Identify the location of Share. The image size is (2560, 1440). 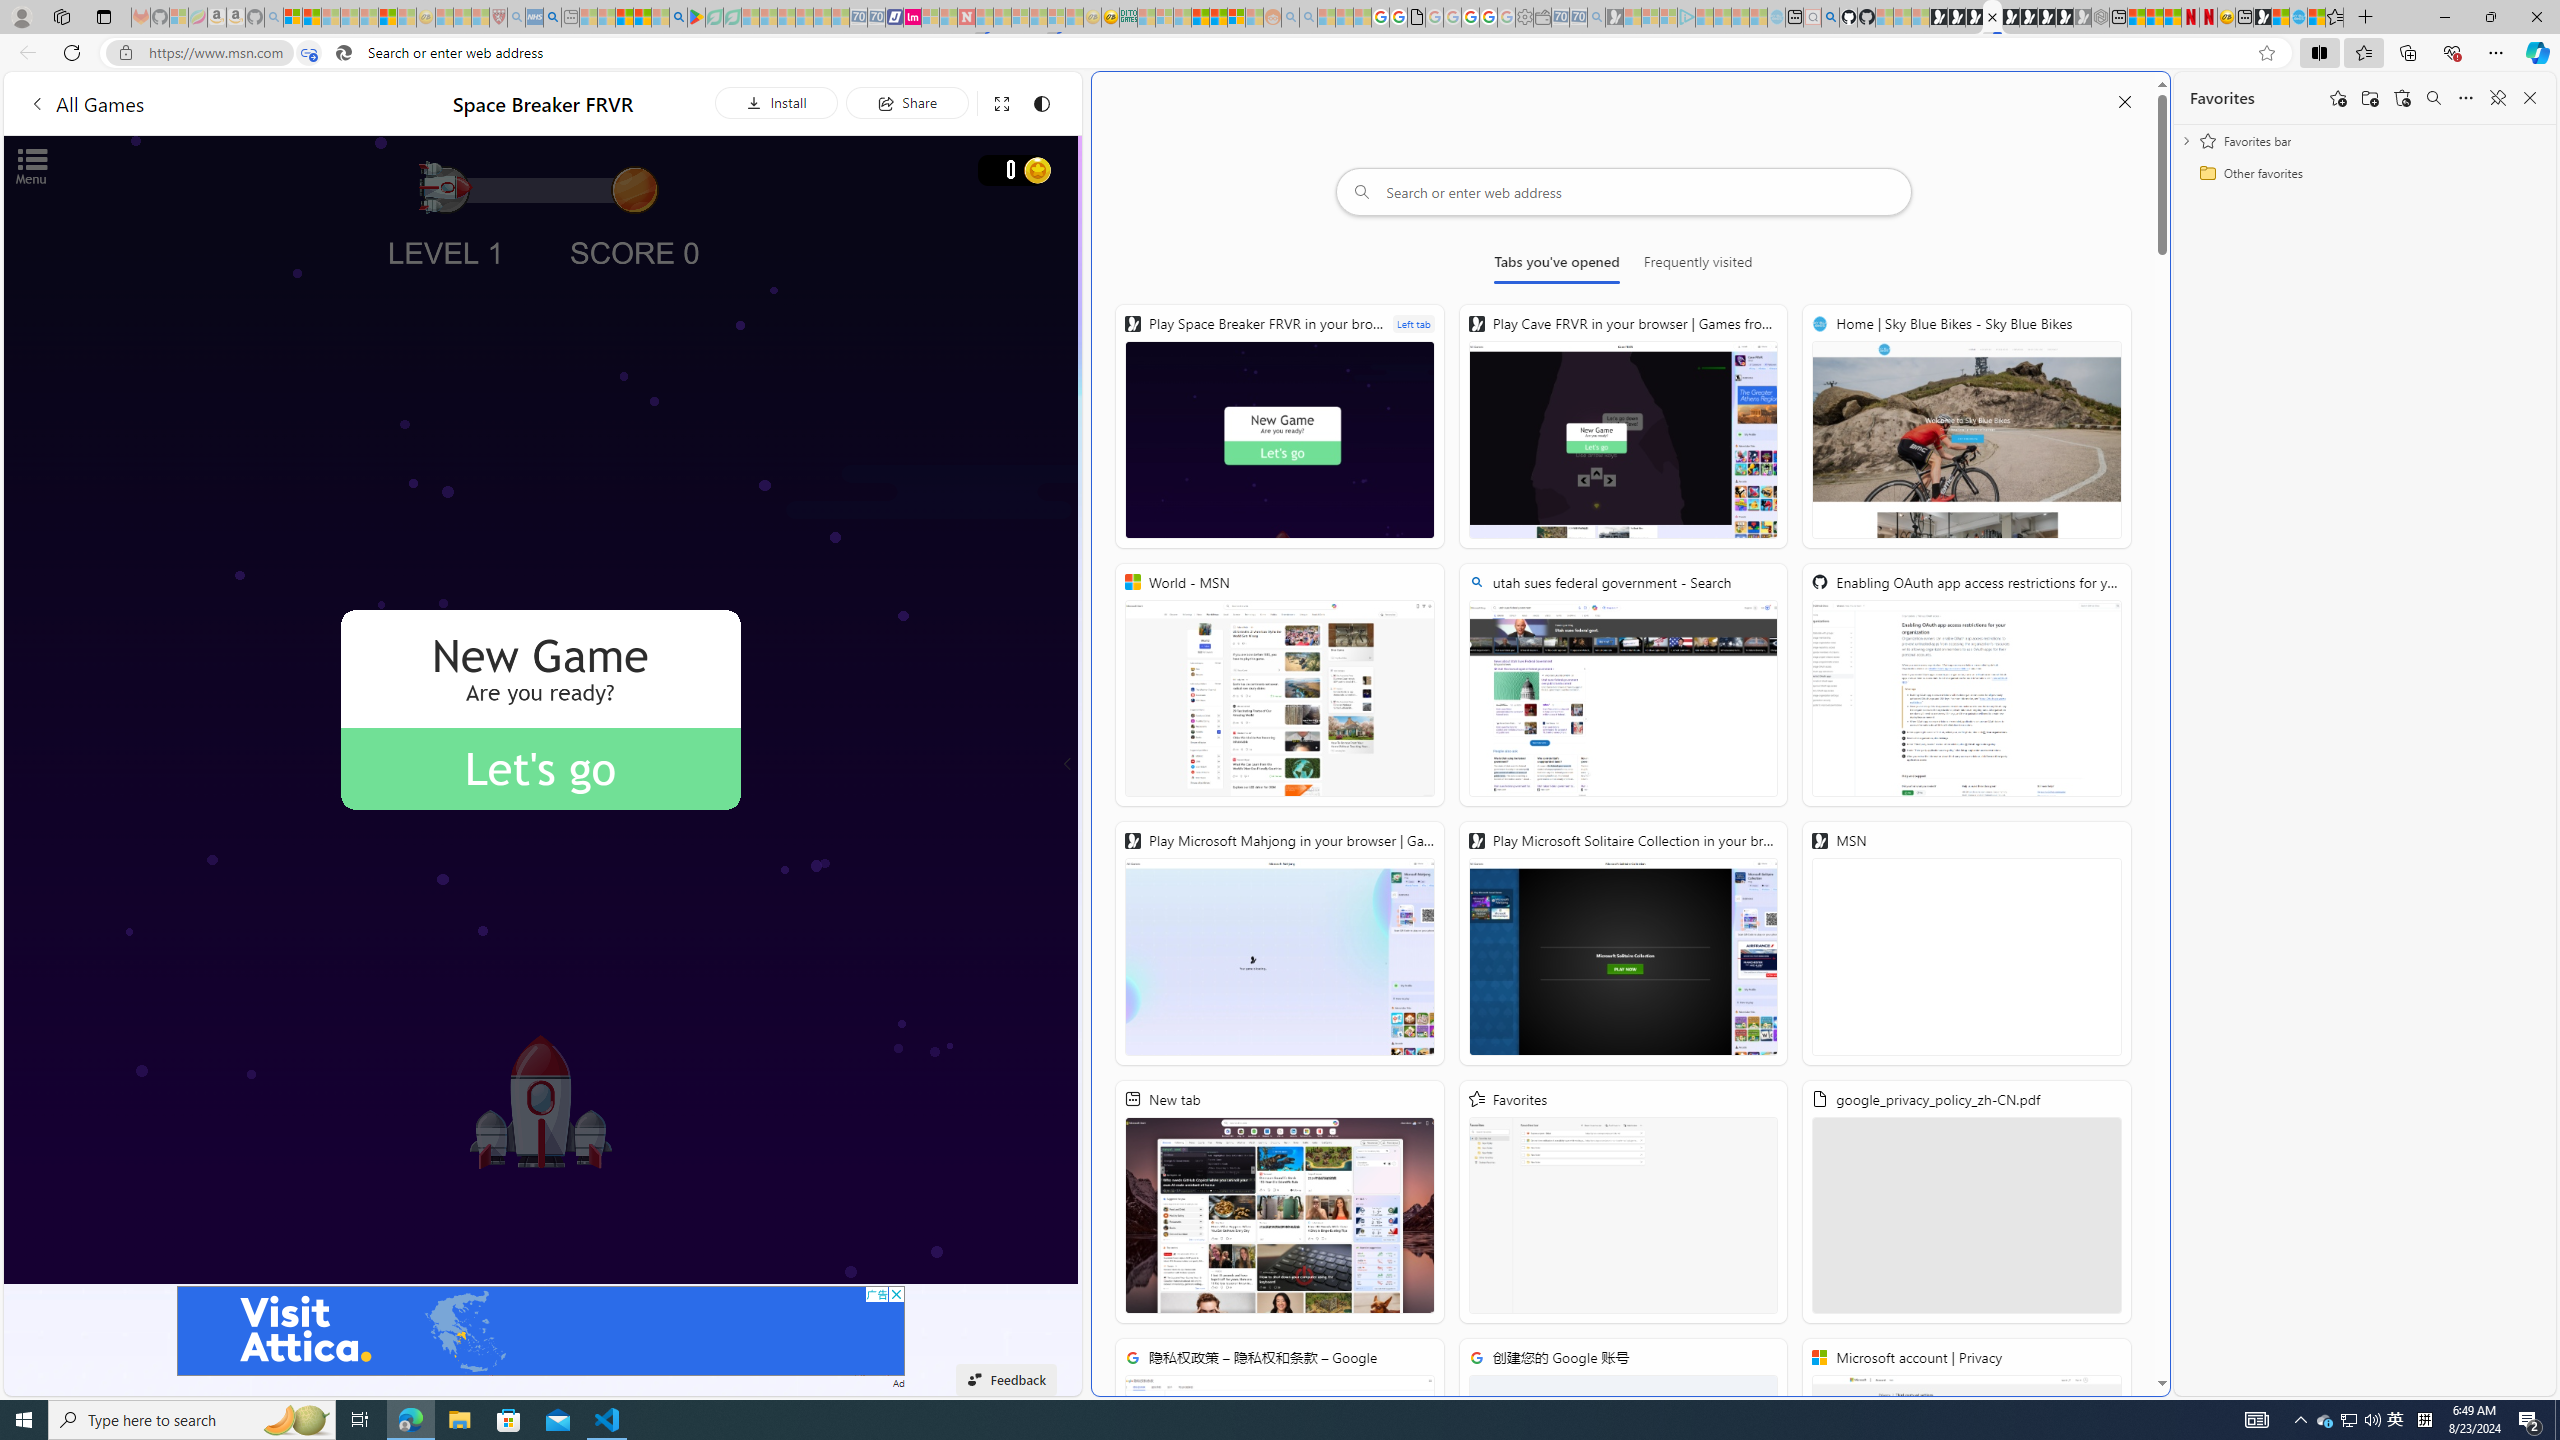
(907, 102).